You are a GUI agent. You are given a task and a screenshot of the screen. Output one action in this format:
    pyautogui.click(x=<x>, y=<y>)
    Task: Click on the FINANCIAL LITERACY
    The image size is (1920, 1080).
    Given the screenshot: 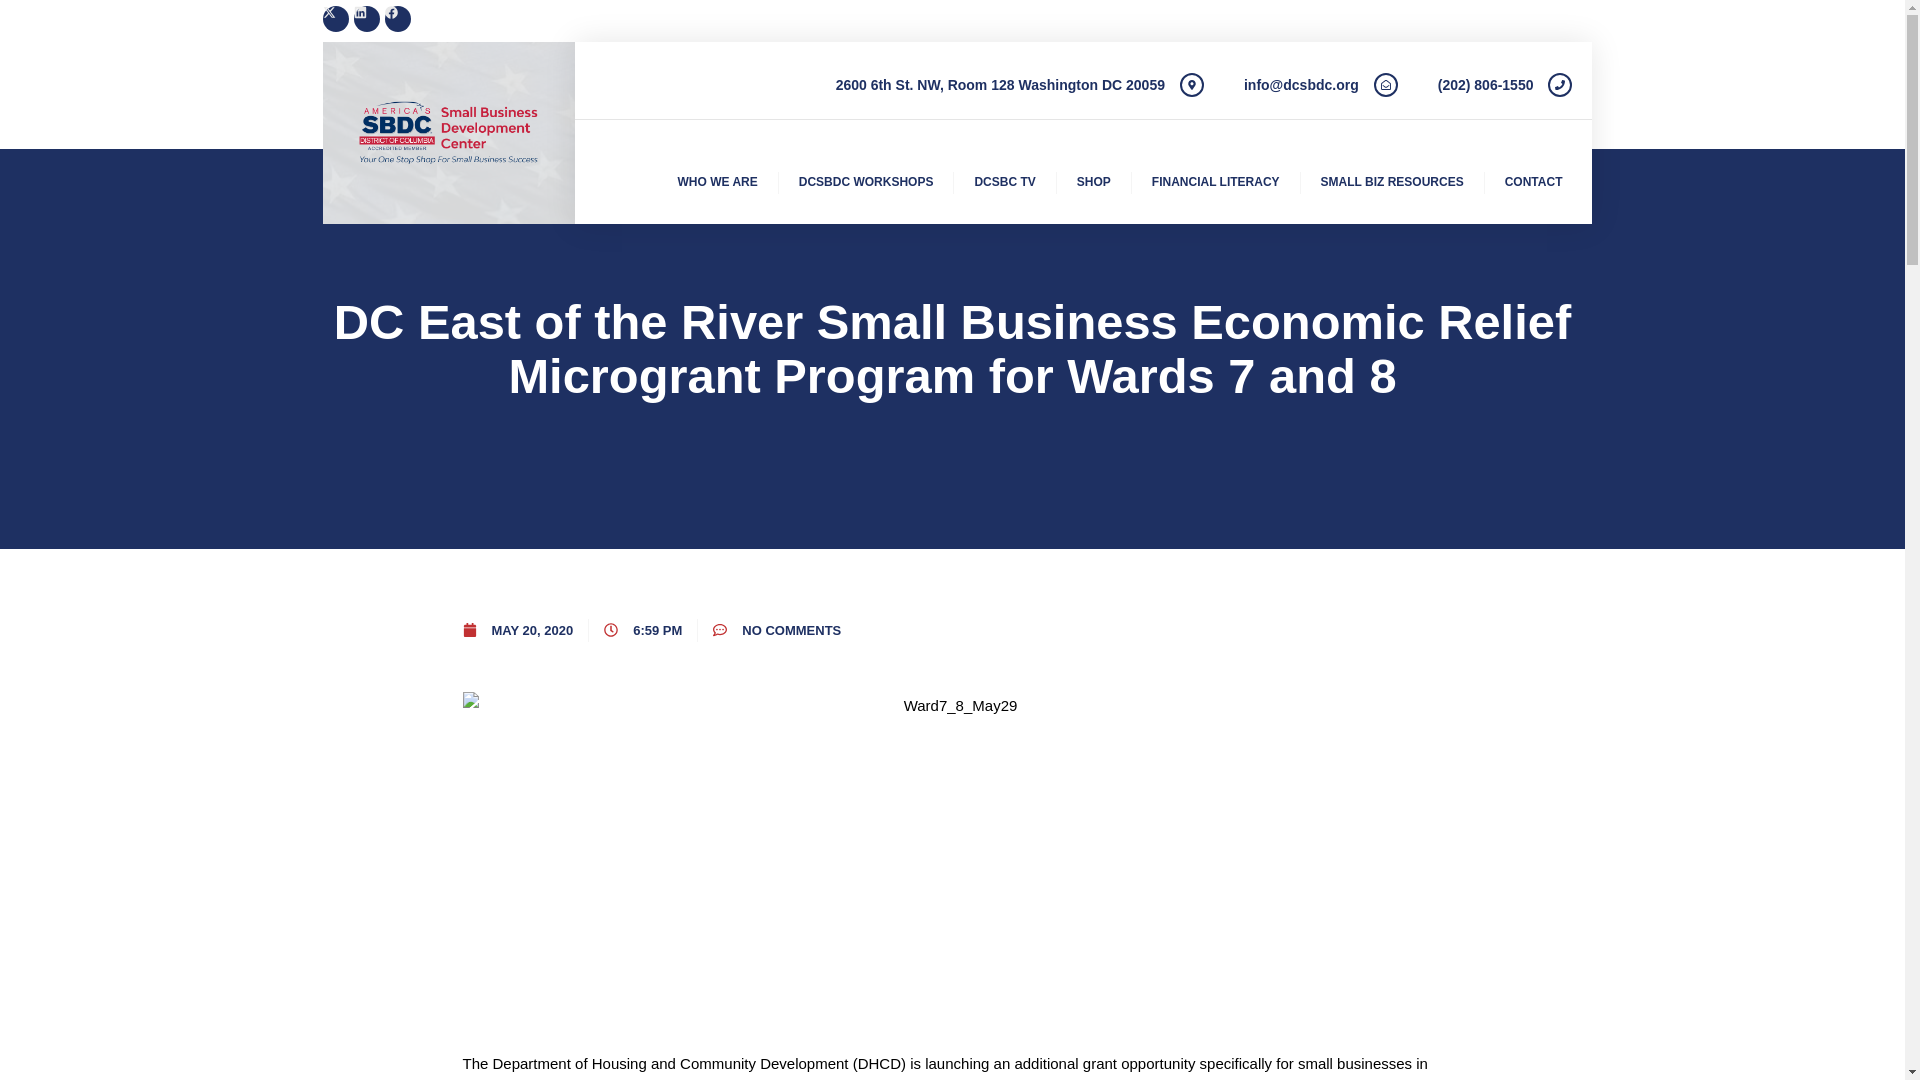 What is the action you would take?
    pyautogui.click(x=1216, y=182)
    